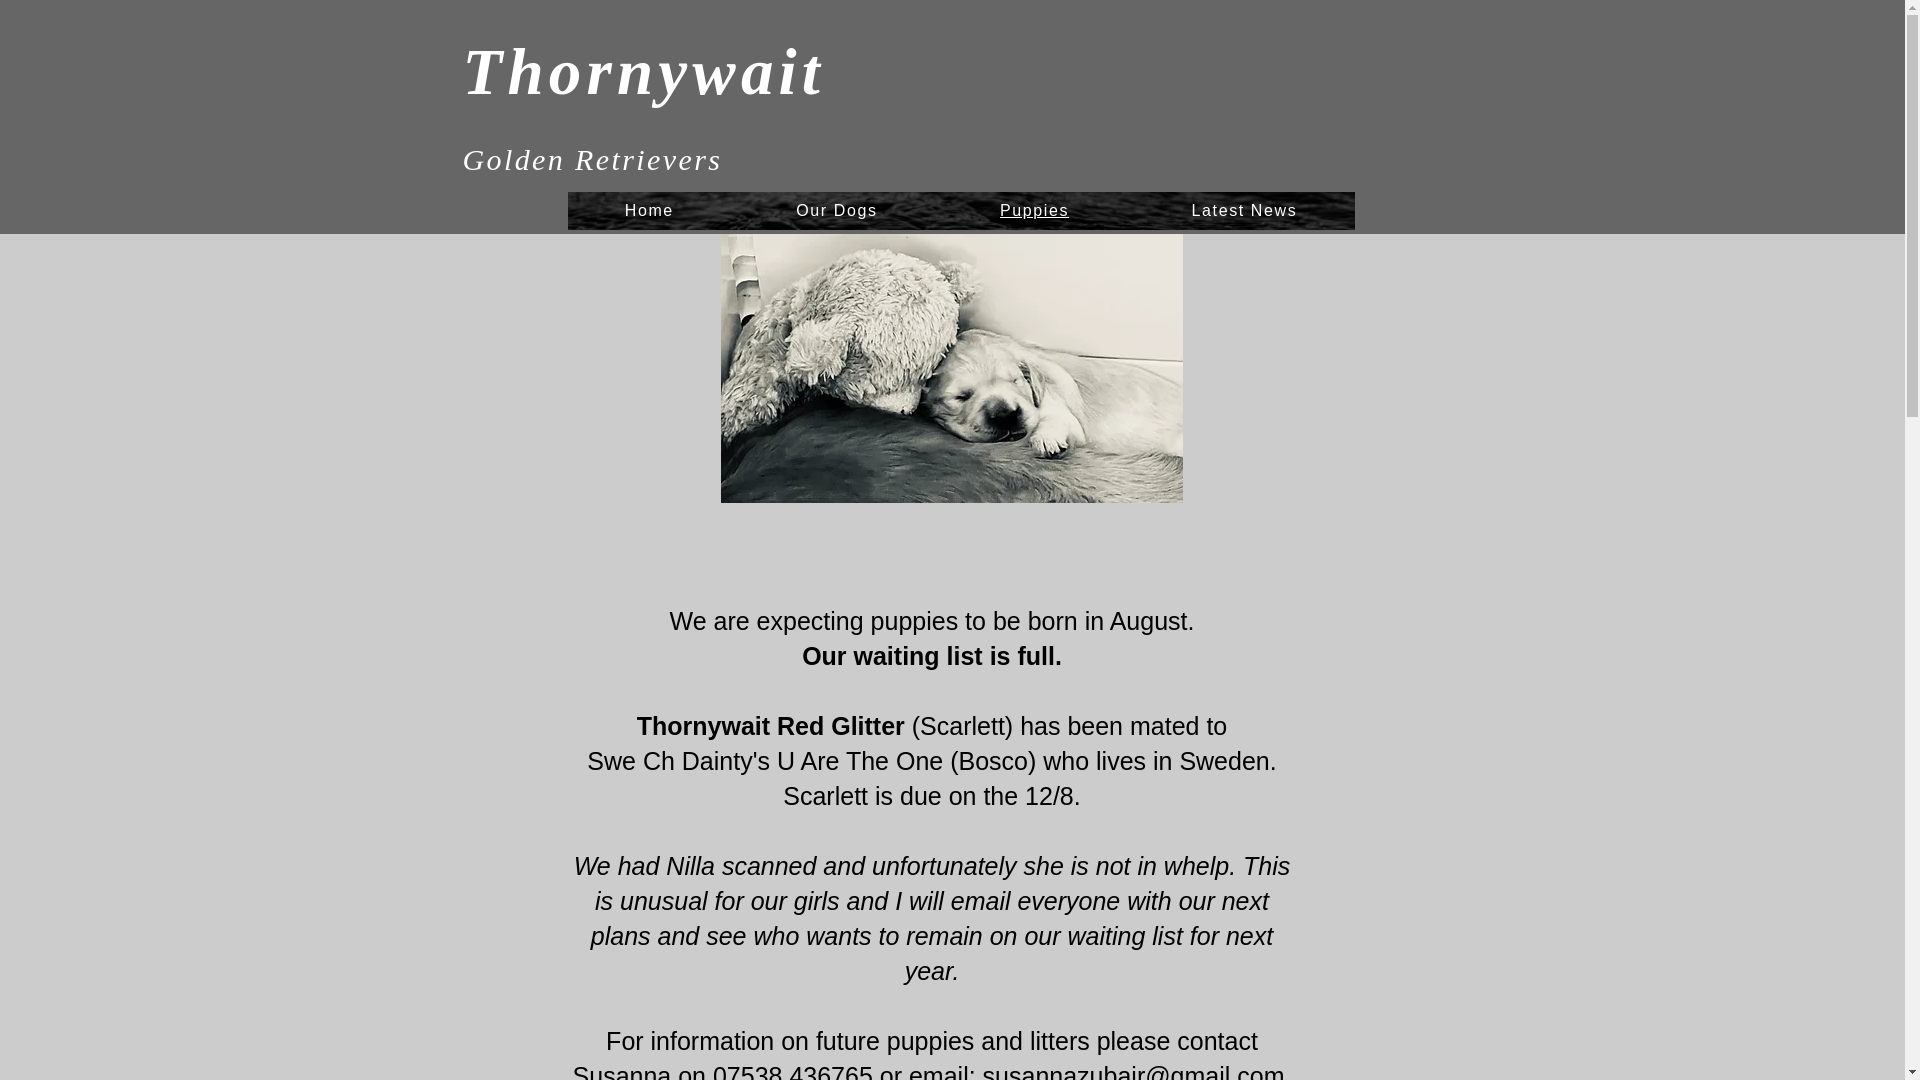 Image resolution: width=1920 pixels, height=1080 pixels. I want to click on Home, so click(650, 211).